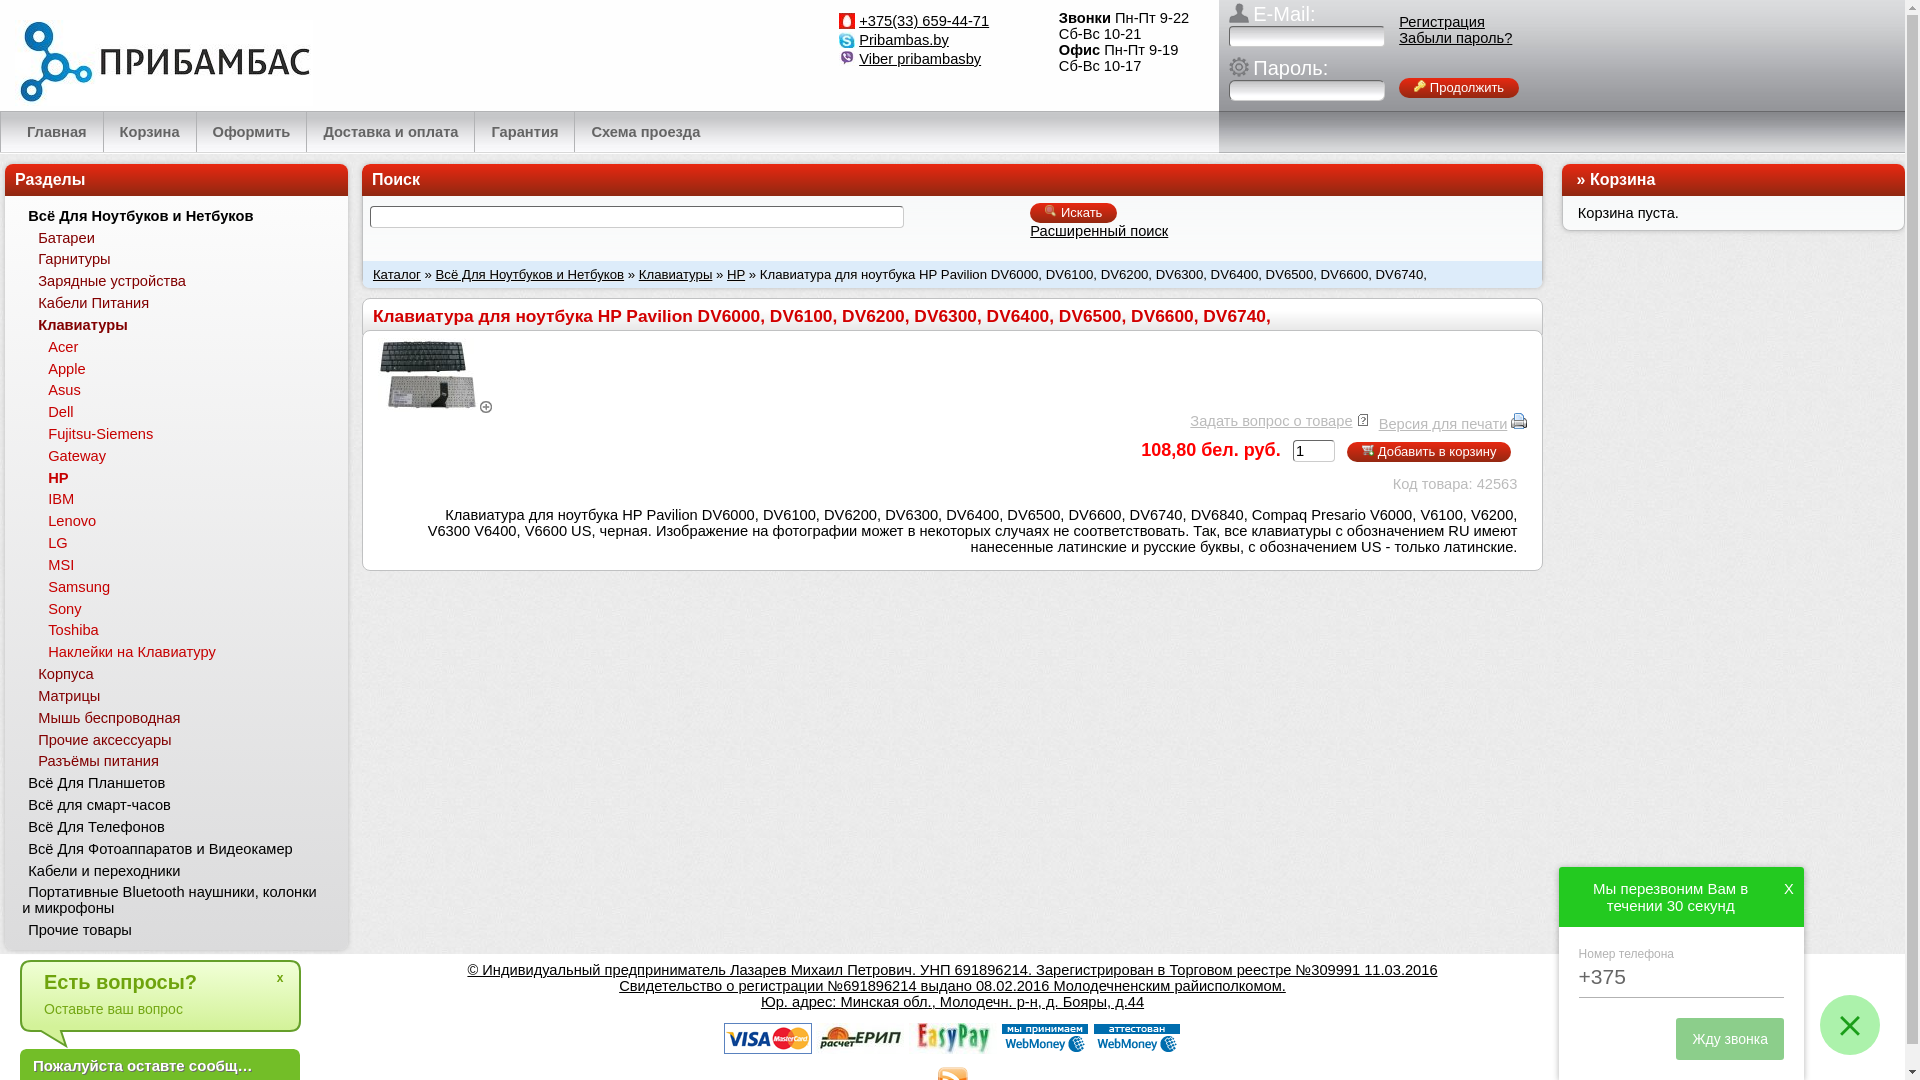  What do you see at coordinates (952, 1038) in the screenshot?
I see ` EasyPay ` at bounding box center [952, 1038].